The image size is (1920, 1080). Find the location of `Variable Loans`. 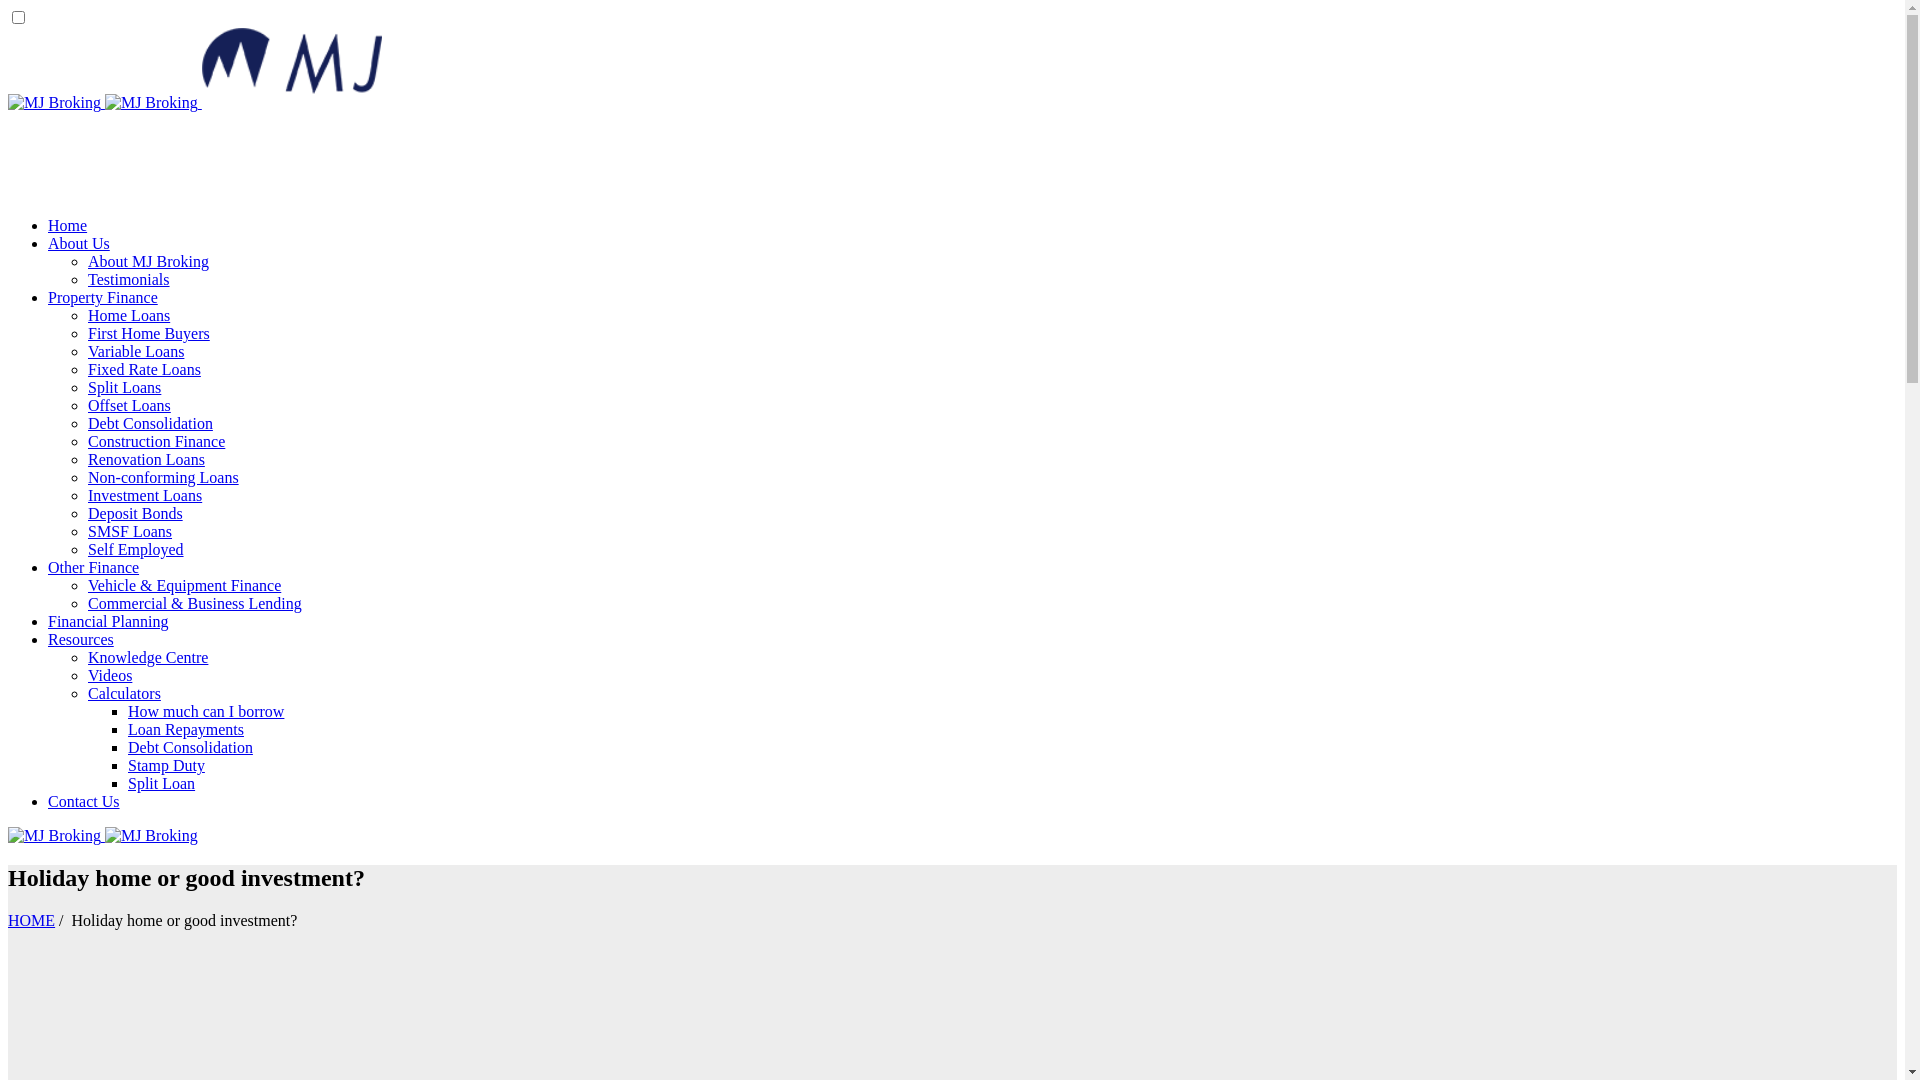

Variable Loans is located at coordinates (136, 352).